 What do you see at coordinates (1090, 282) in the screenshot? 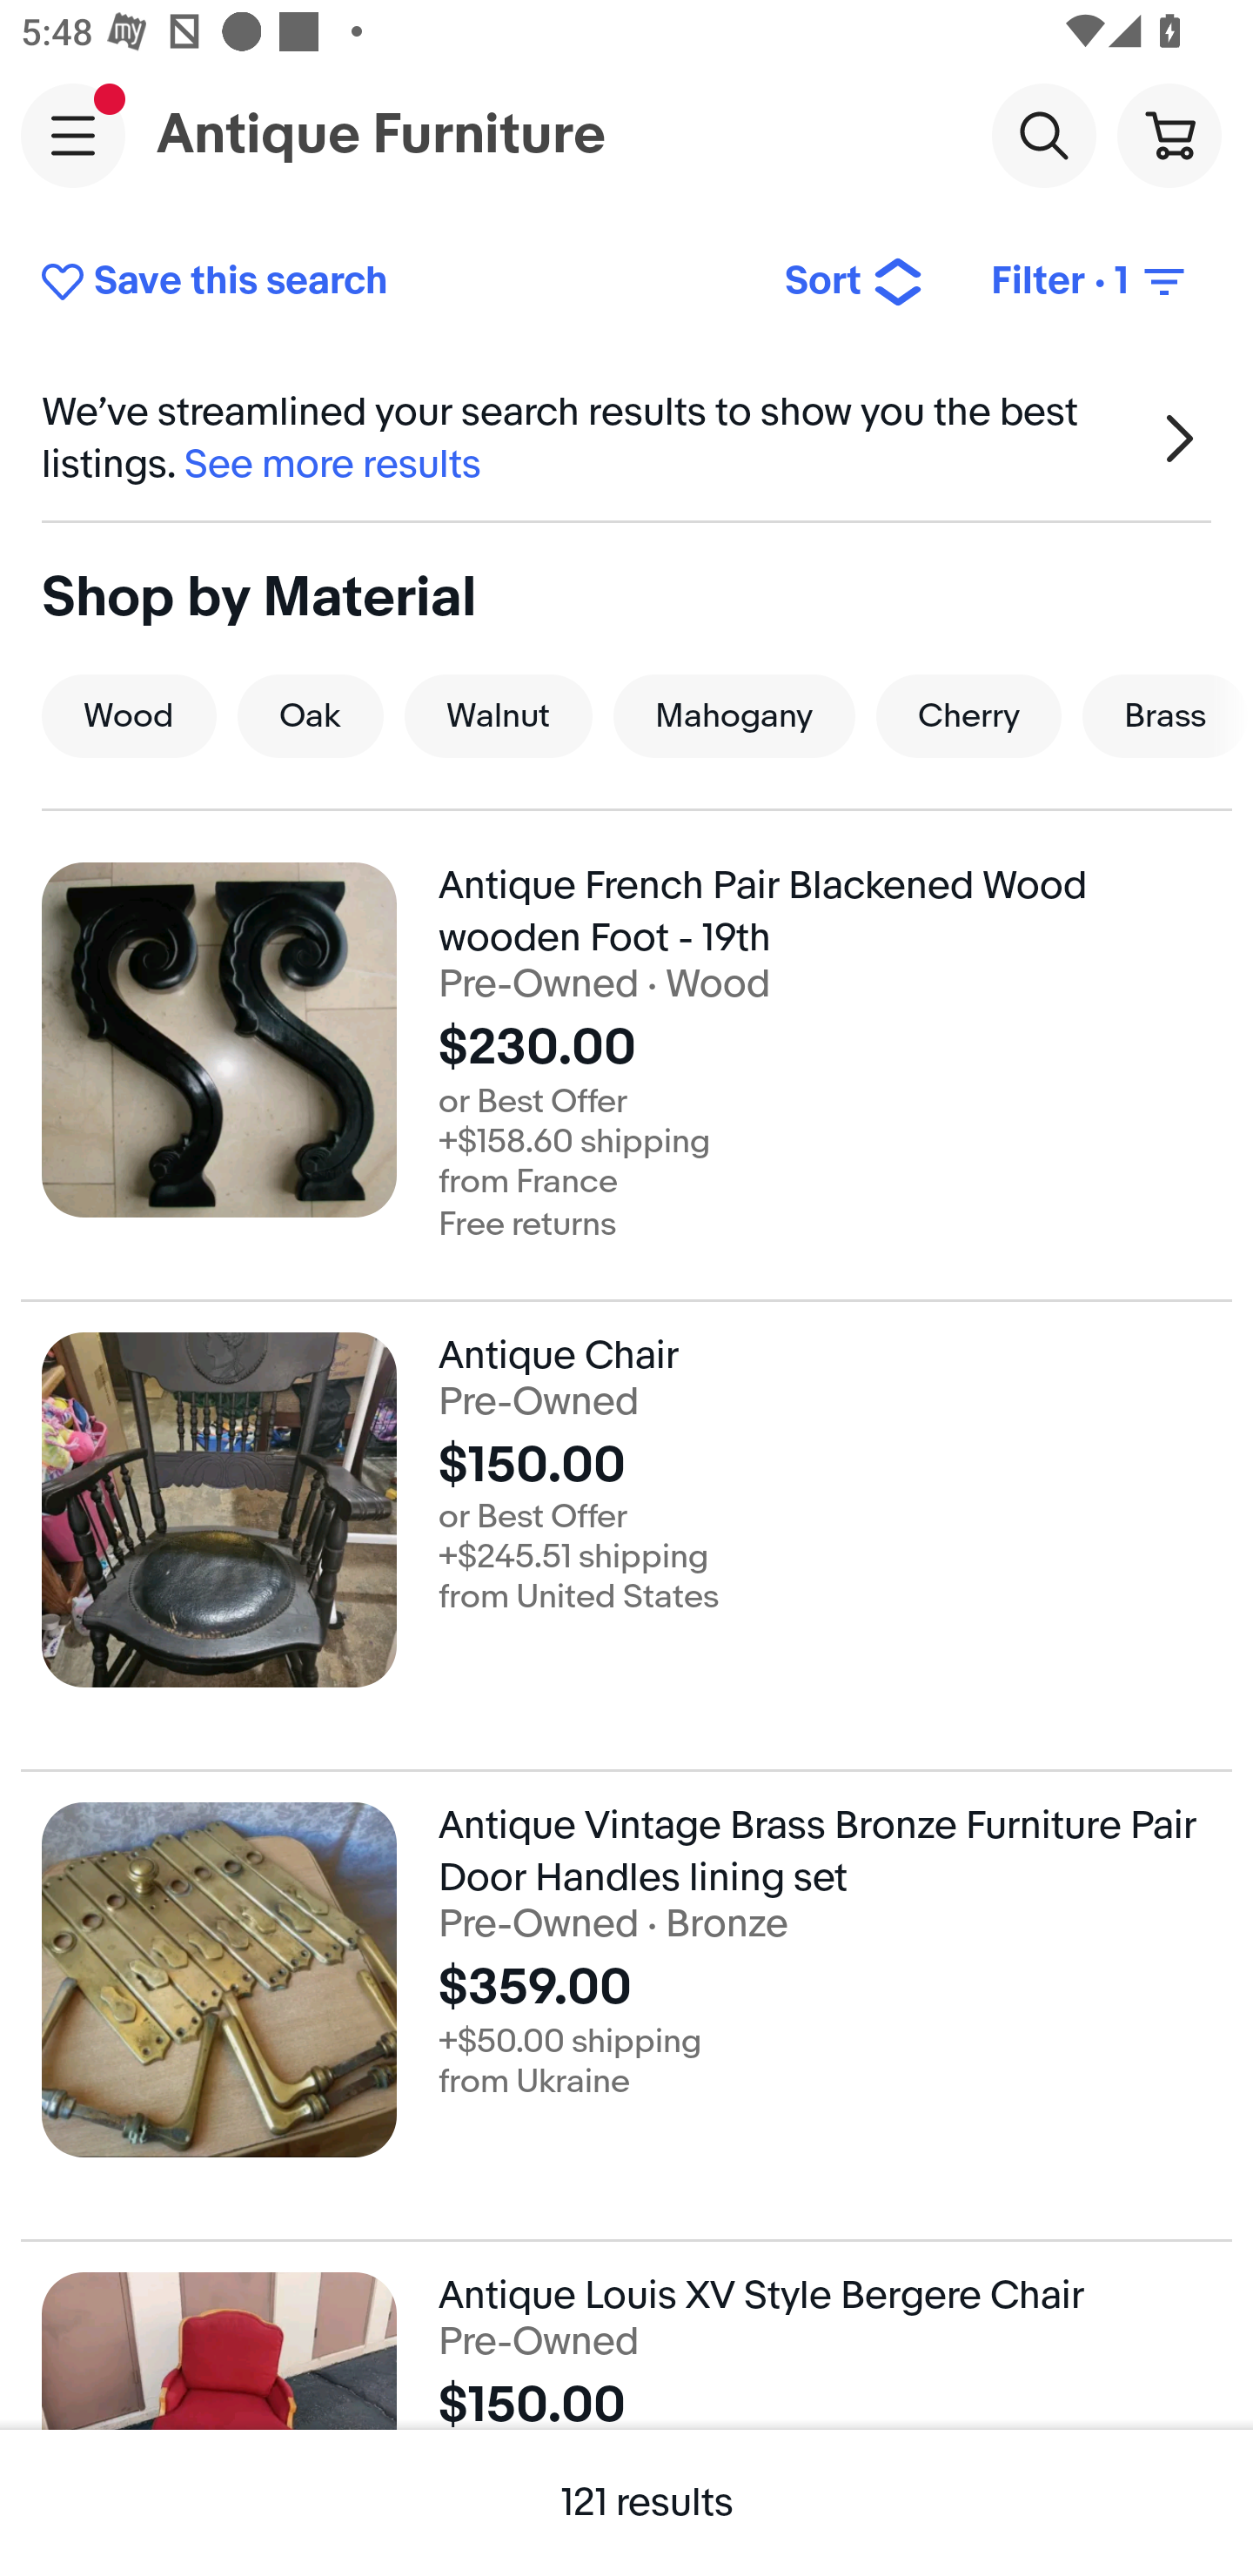
I see `Filter • 1 Filter (1 applied)` at bounding box center [1090, 282].